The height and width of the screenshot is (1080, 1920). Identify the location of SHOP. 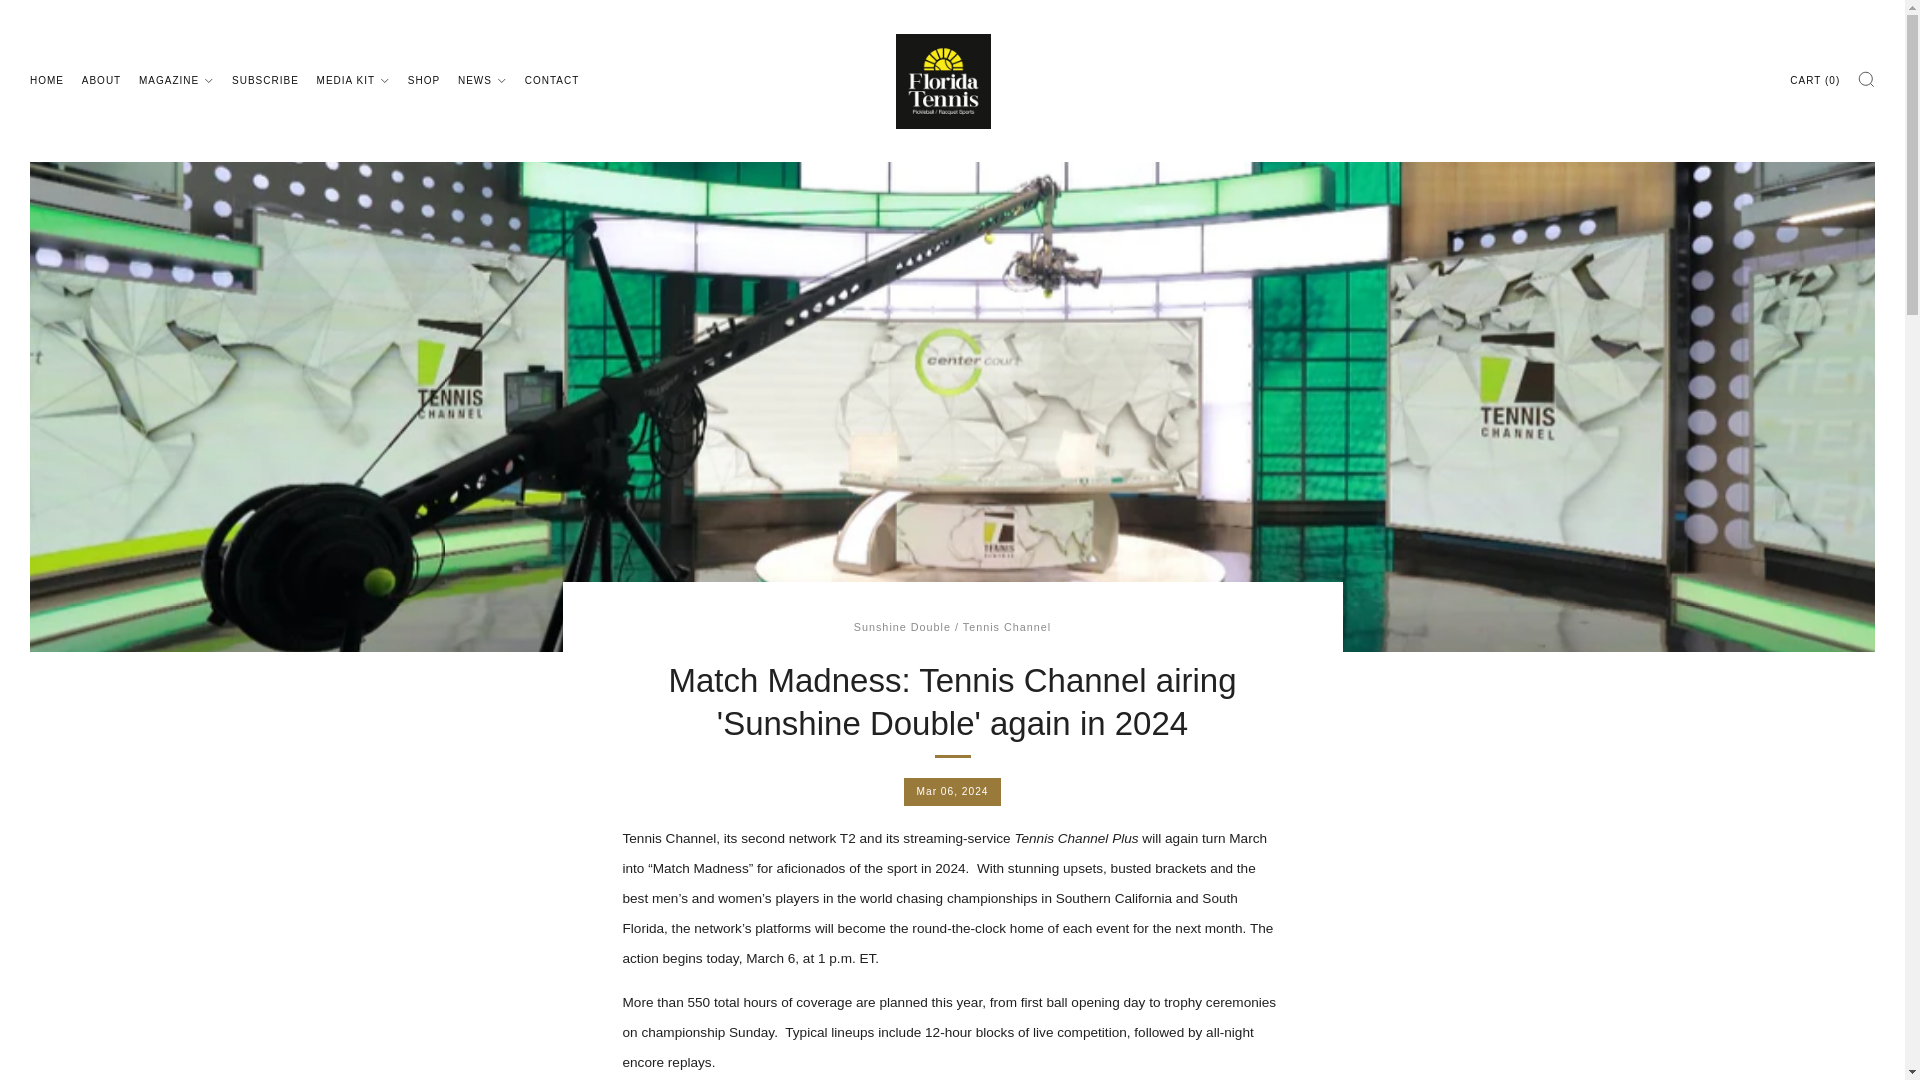
(423, 80).